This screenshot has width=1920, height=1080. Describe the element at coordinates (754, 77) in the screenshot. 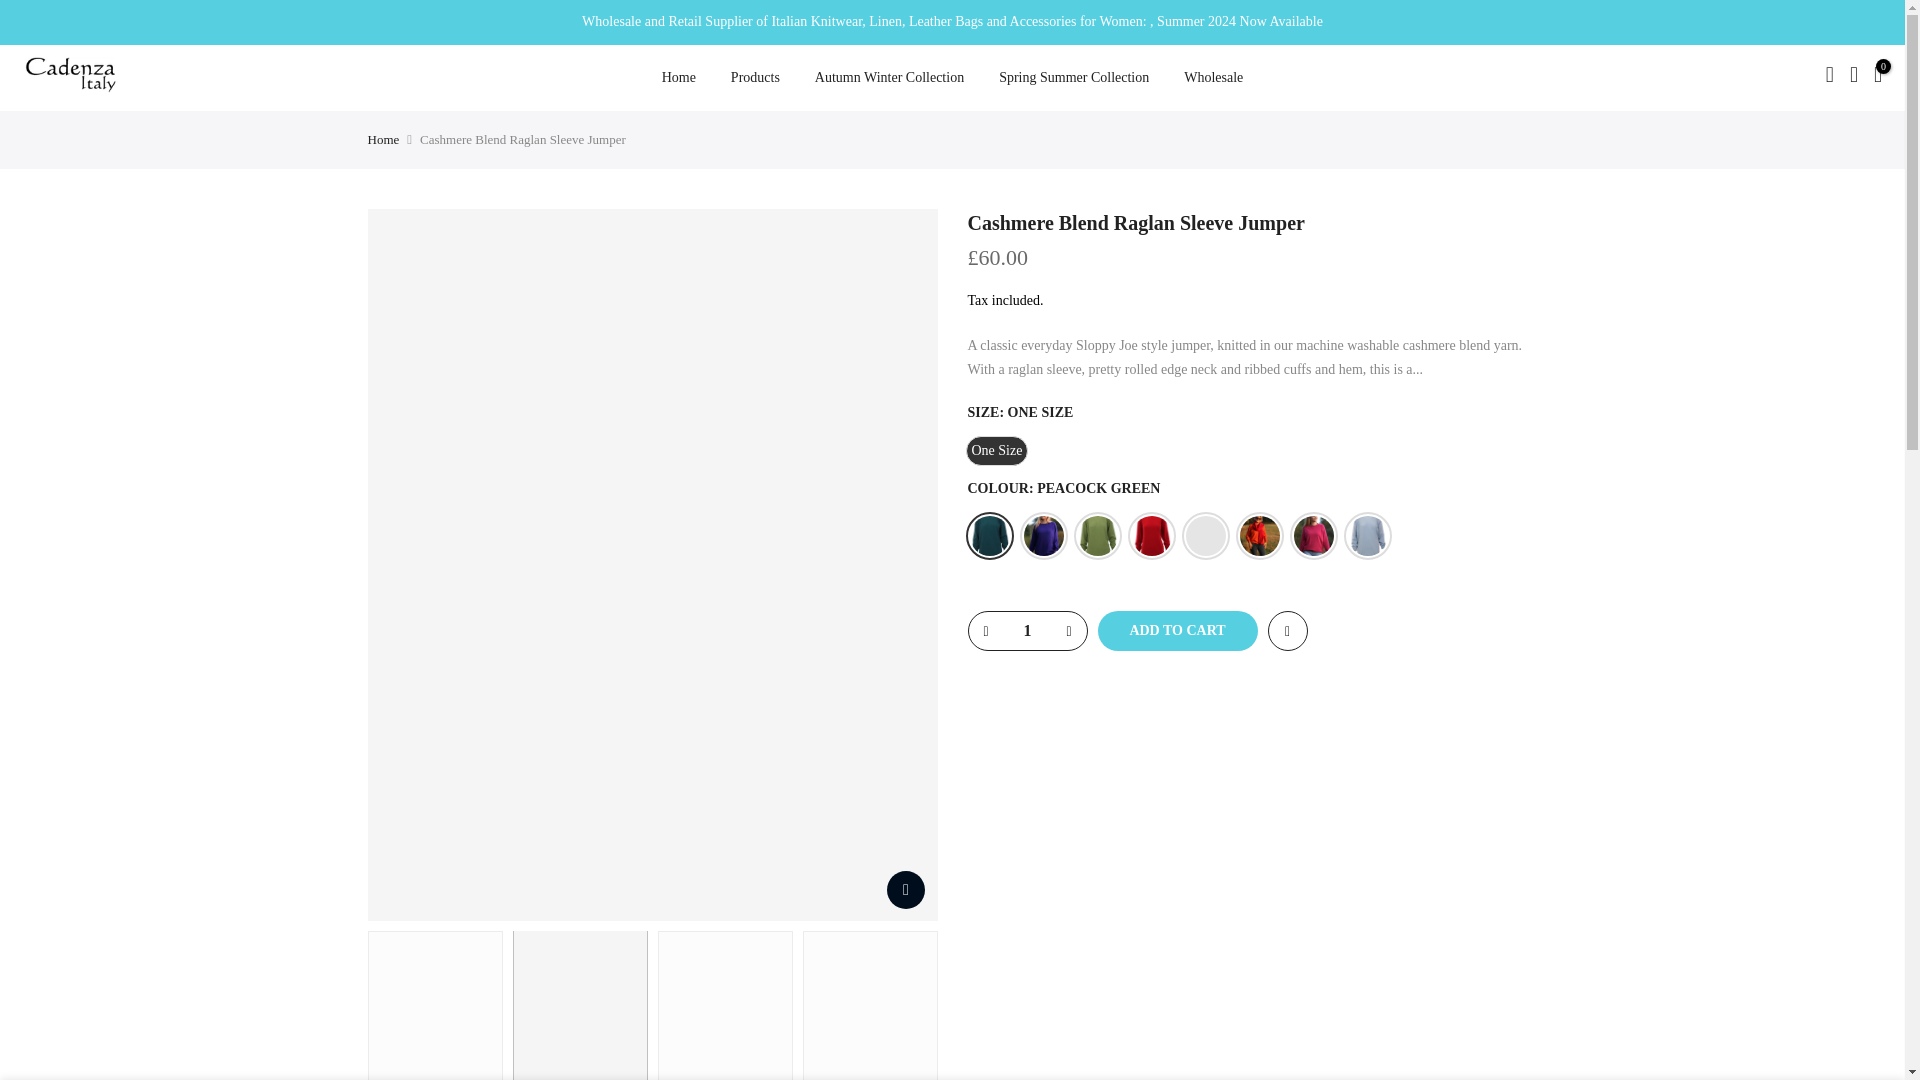

I see `Products` at that location.